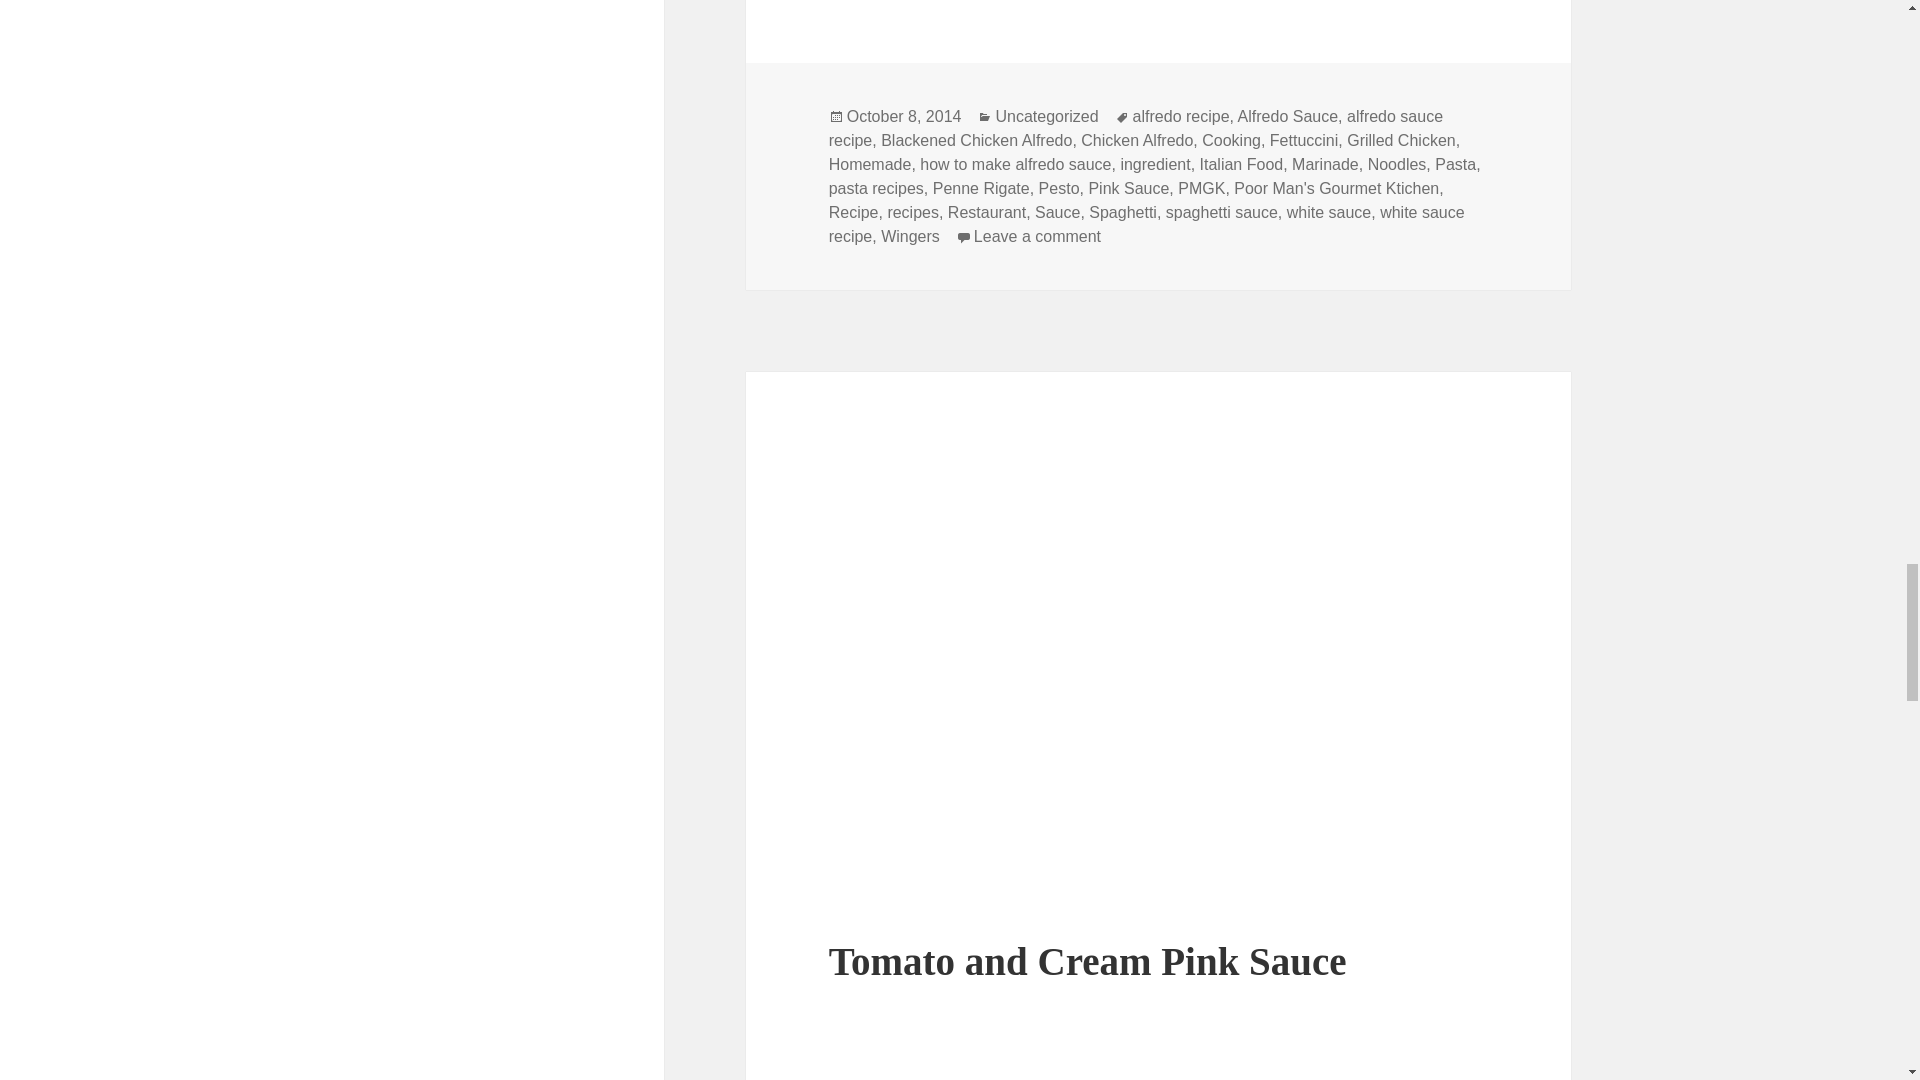 The image size is (1920, 1080). I want to click on Uncategorized, so click(1046, 117).